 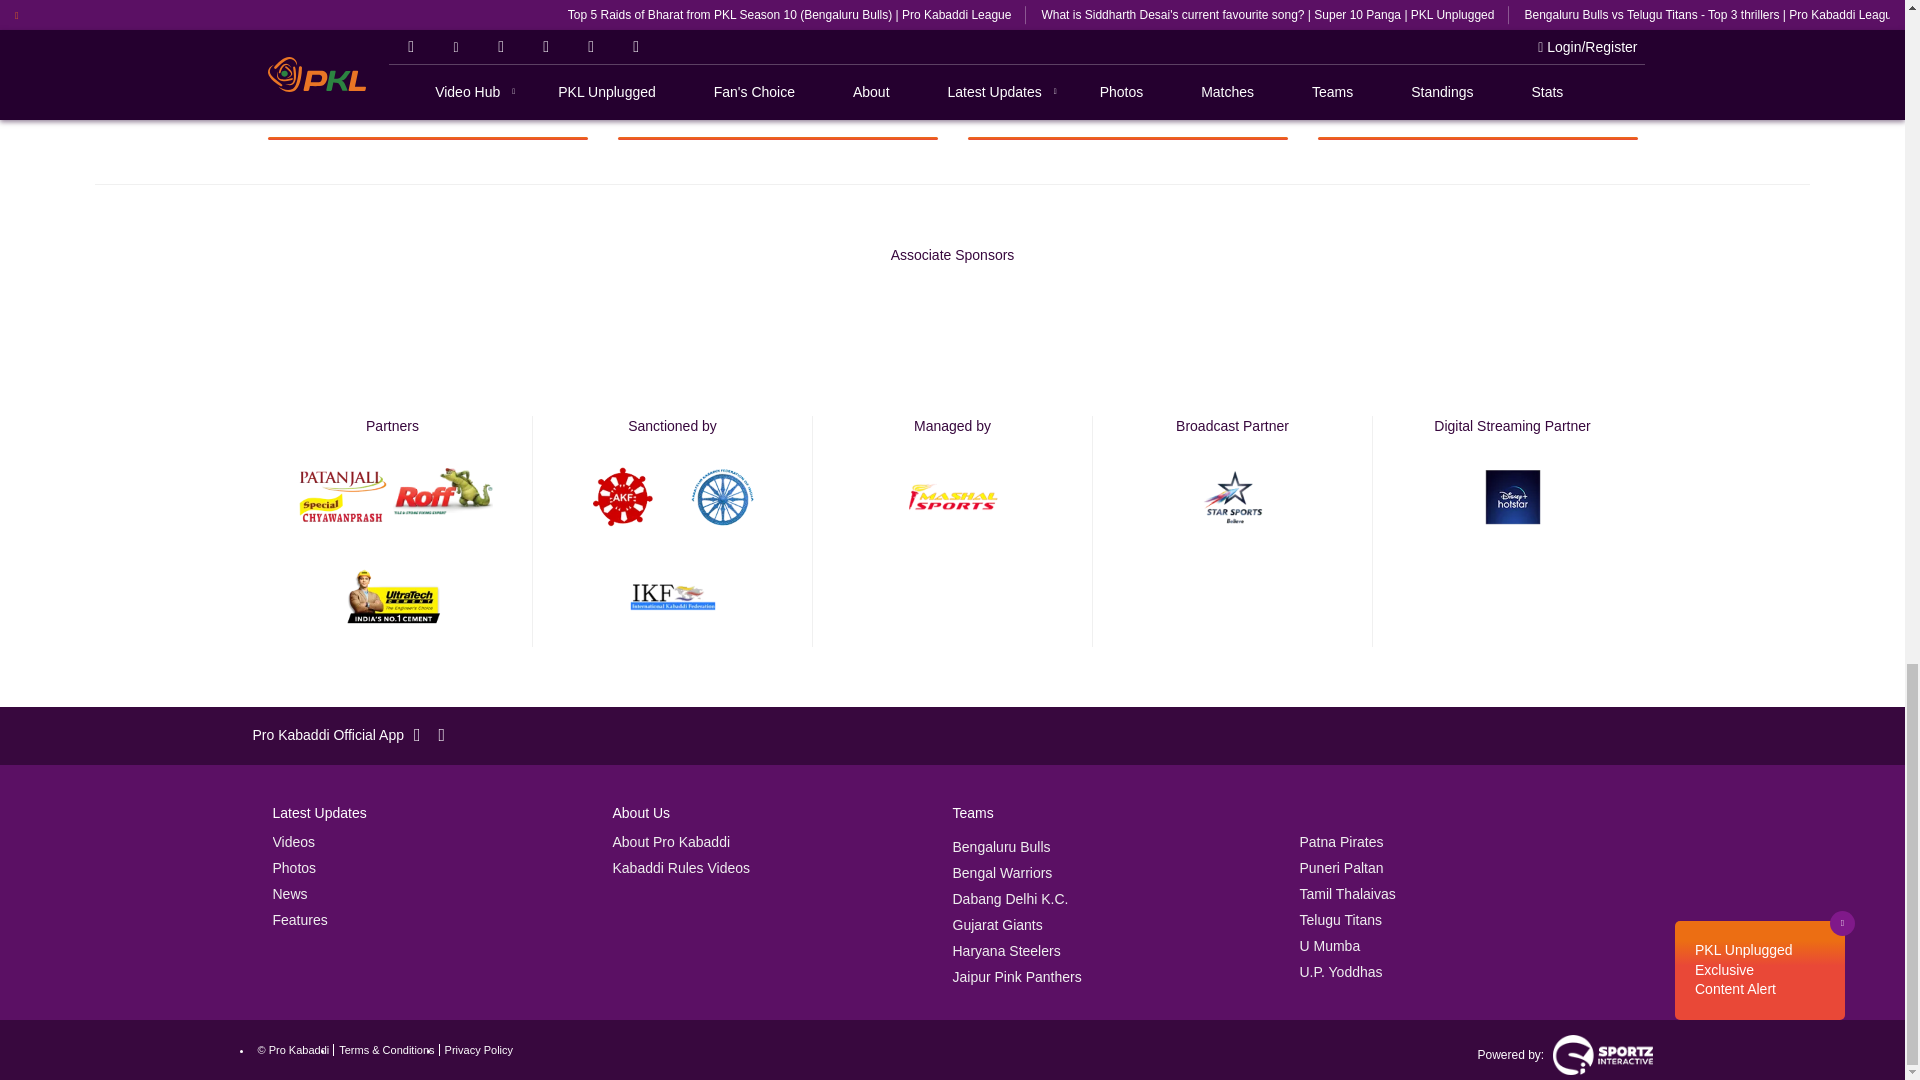 I want to click on Dream11, so click(x=952, y=324).